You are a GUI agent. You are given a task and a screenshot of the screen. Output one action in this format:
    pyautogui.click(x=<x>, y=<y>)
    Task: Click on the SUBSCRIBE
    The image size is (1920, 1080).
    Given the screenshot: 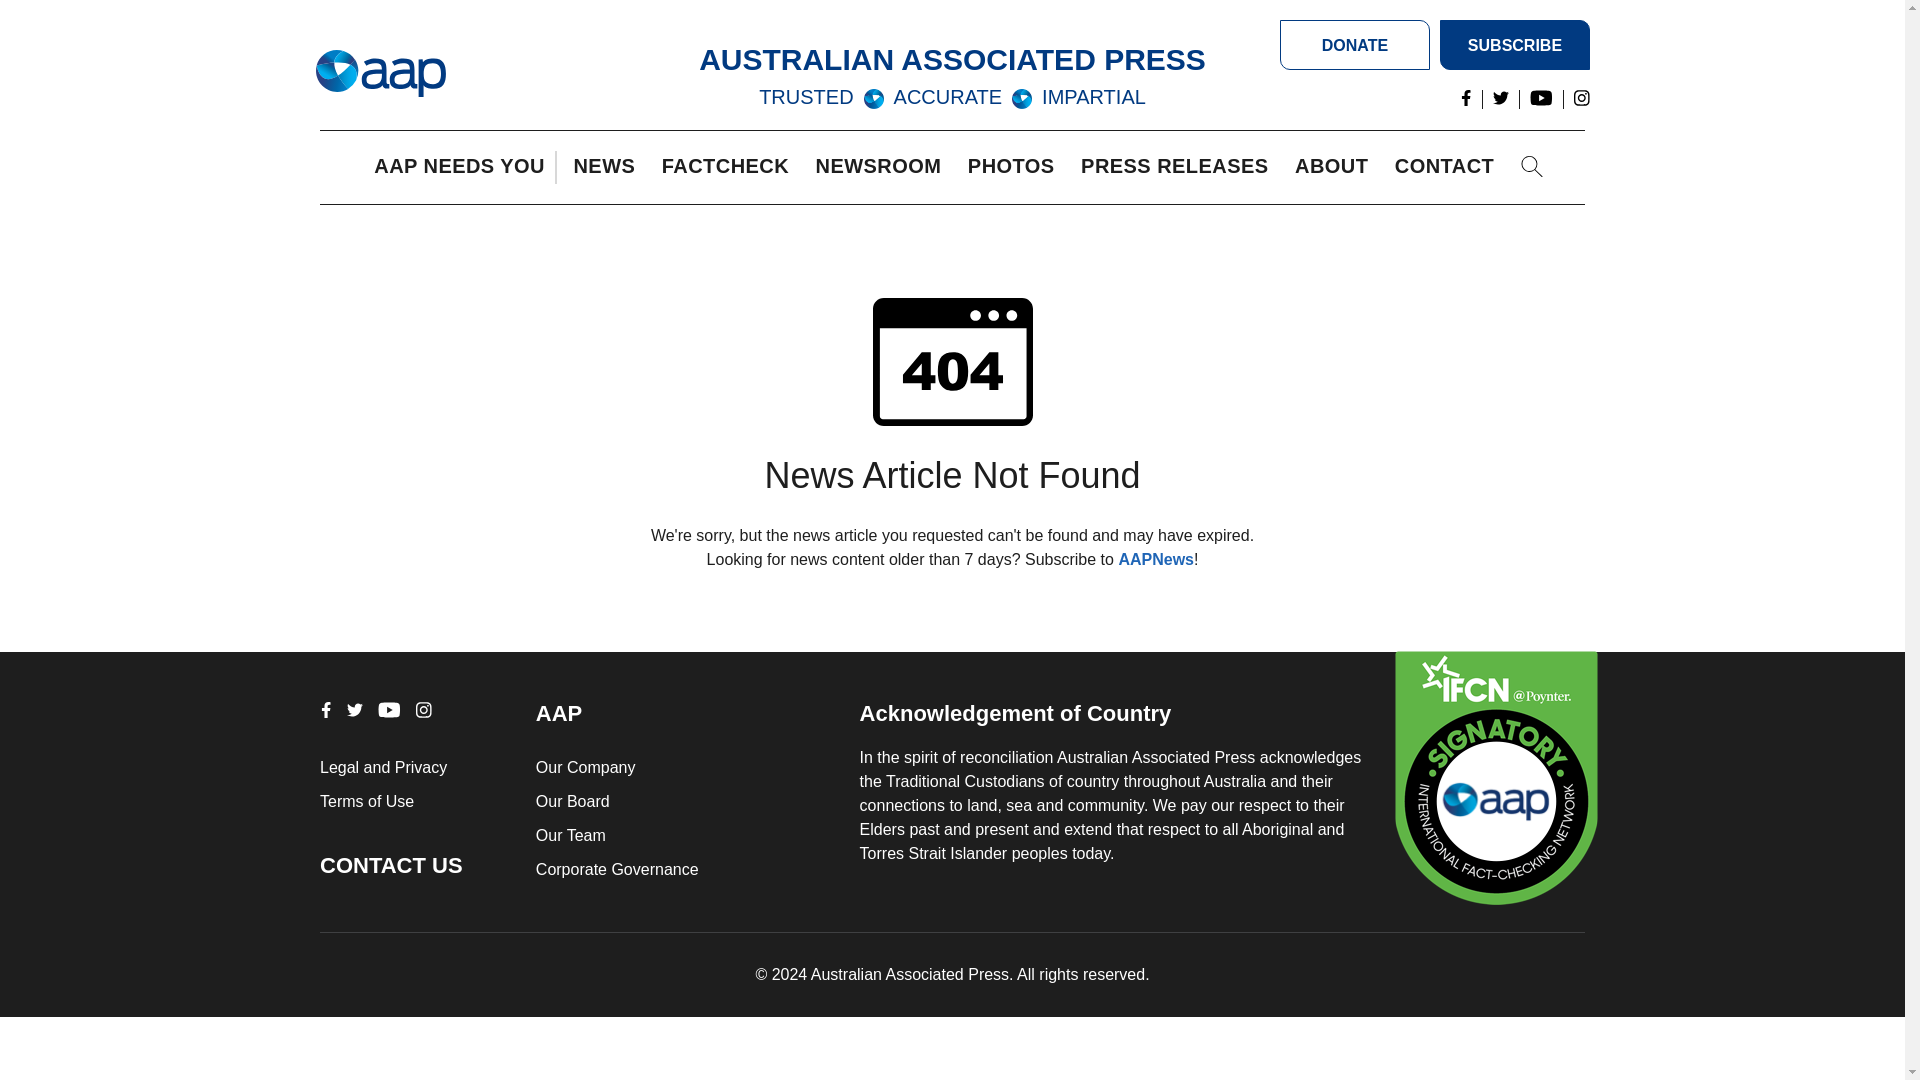 What is the action you would take?
    pyautogui.click(x=1514, y=45)
    